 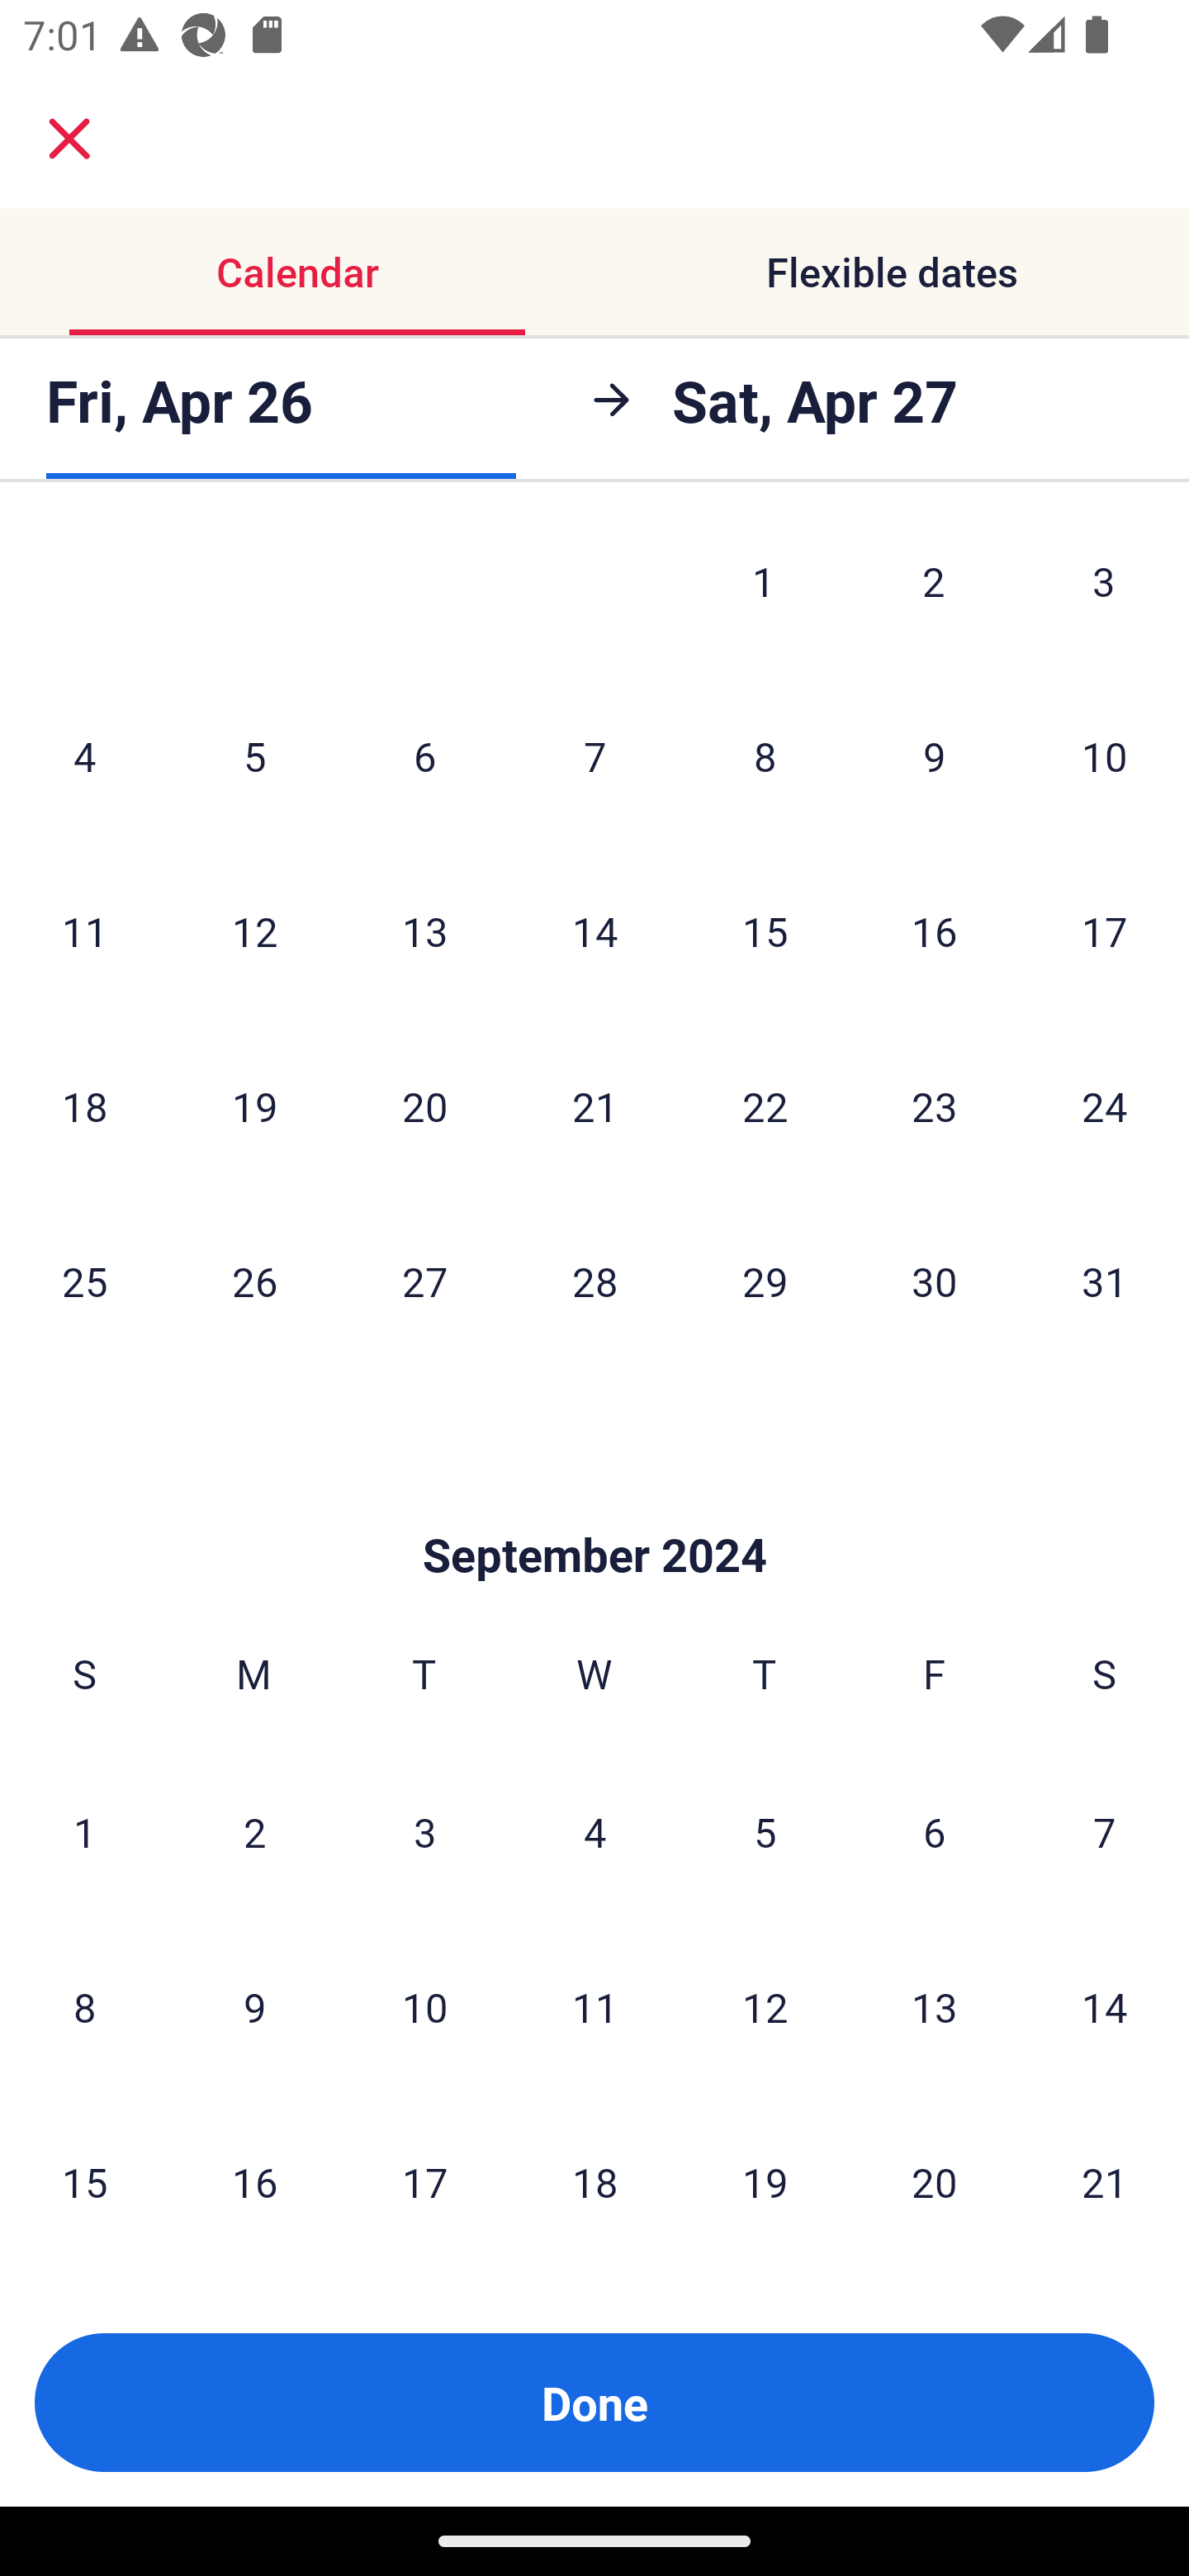 I want to click on 27 Tuesday, August 27, 2024, so click(x=424, y=1280).